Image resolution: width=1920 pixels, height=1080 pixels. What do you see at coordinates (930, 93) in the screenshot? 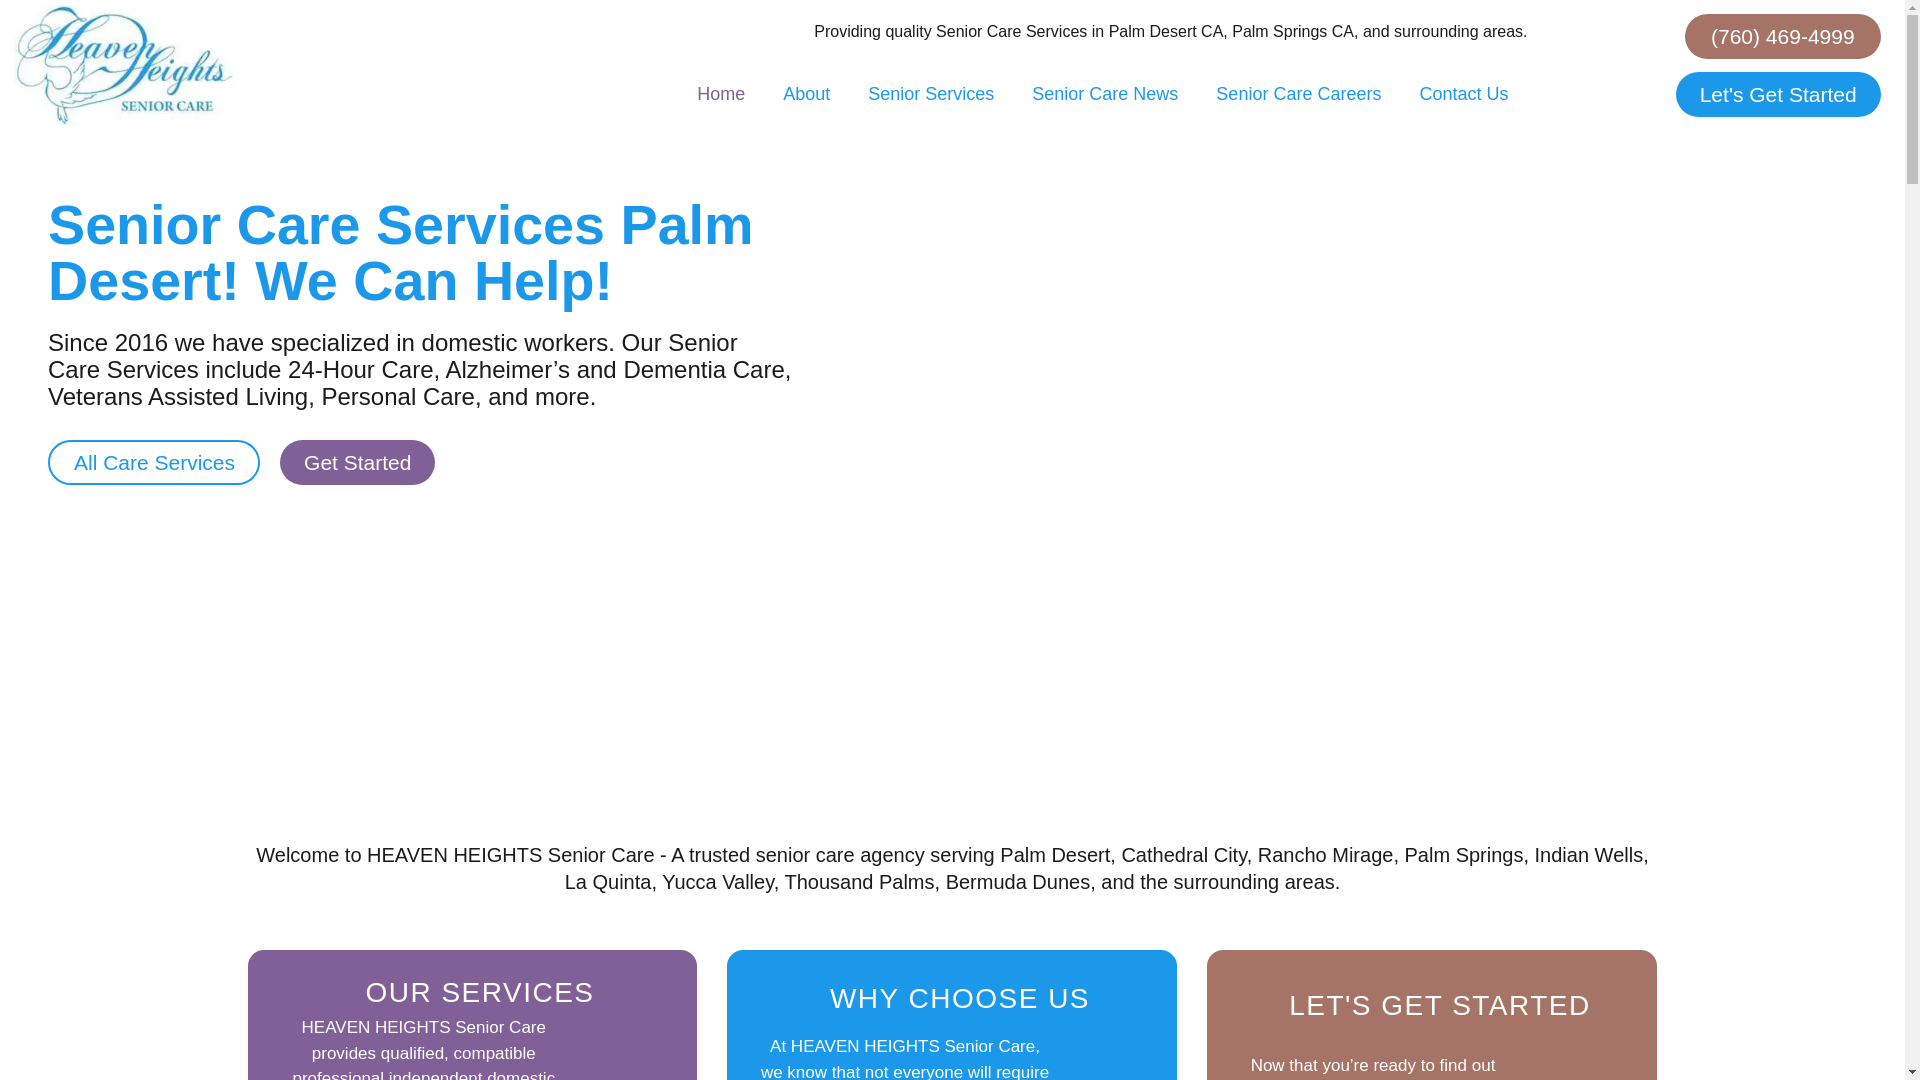
I see `Senior Services` at bounding box center [930, 93].